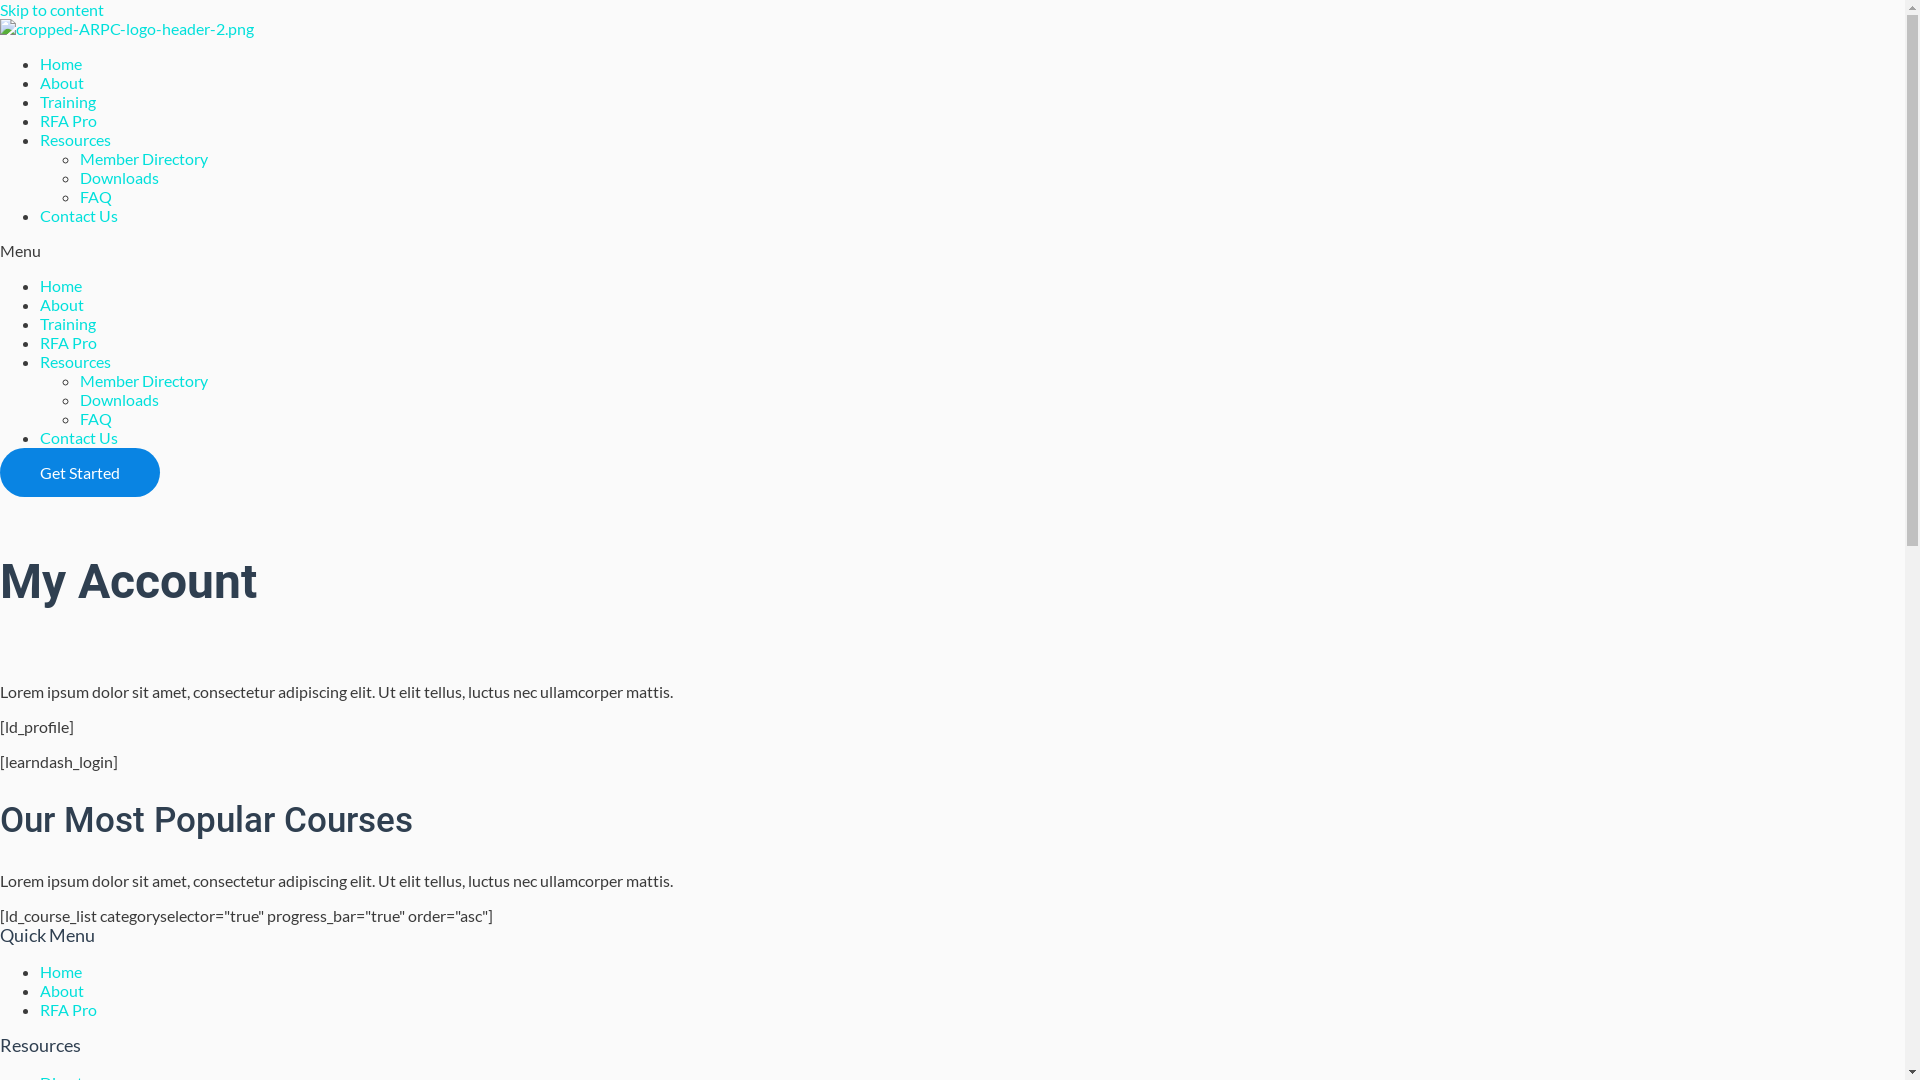  I want to click on Skip to content, so click(52, 10).